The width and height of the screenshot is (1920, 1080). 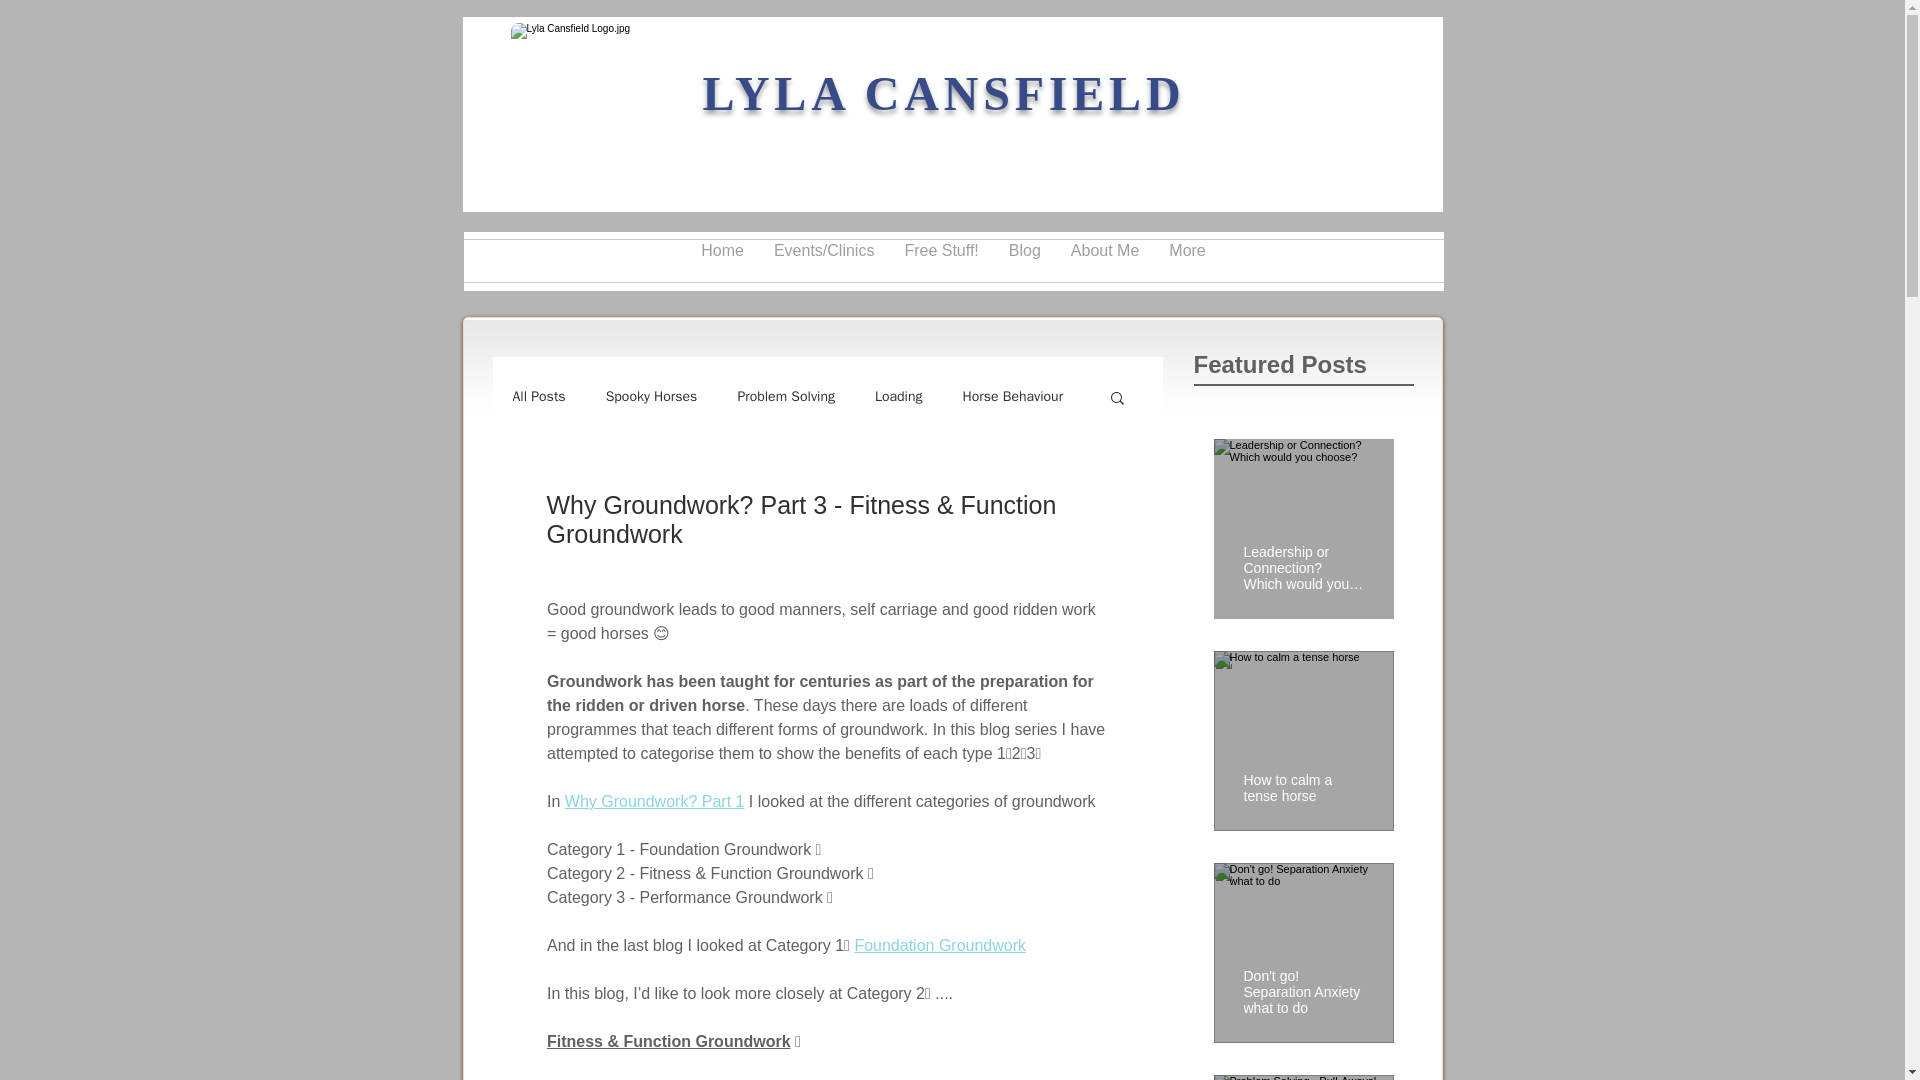 What do you see at coordinates (654, 801) in the screenshot?
I see `Why Groundwork? Part 1` at bounding box center [654, 801].